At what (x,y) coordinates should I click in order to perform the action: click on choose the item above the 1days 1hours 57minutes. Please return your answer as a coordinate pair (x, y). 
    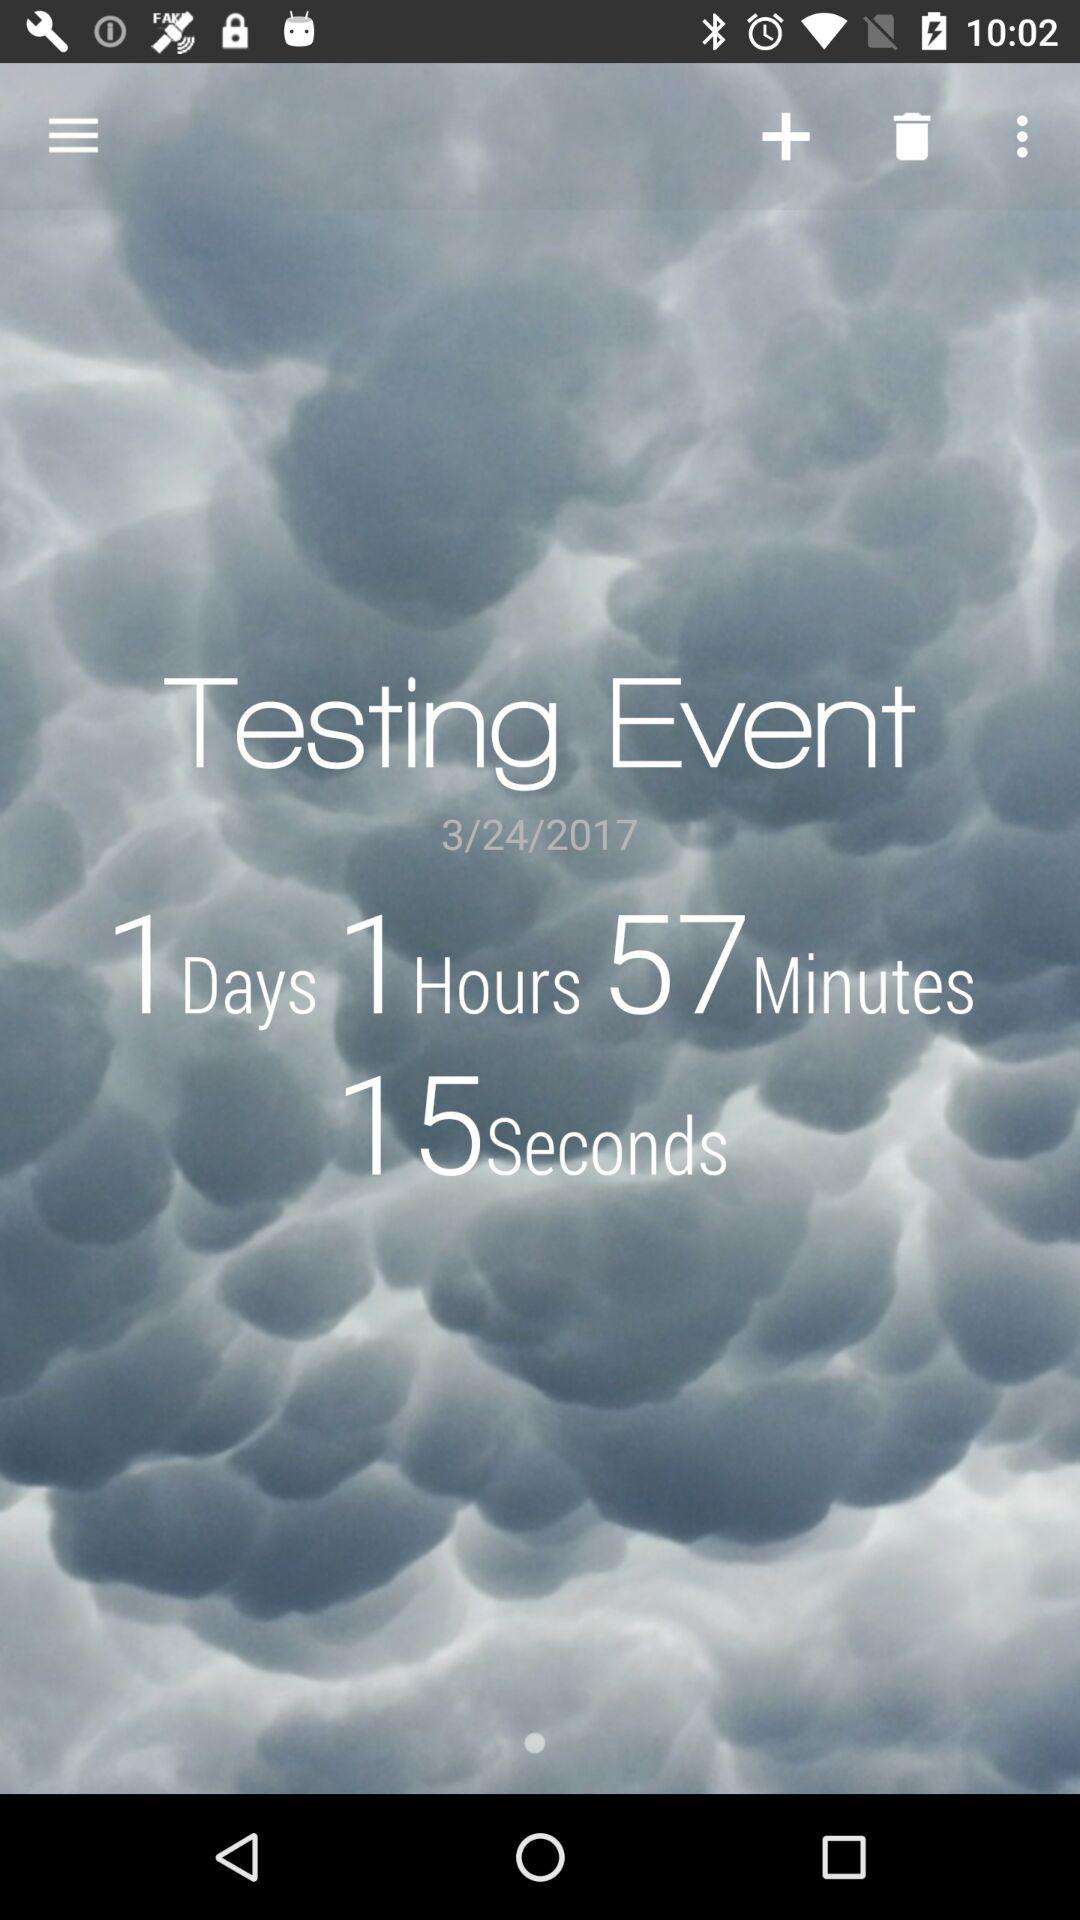
    Looking at the image, I should click on (73, 136).